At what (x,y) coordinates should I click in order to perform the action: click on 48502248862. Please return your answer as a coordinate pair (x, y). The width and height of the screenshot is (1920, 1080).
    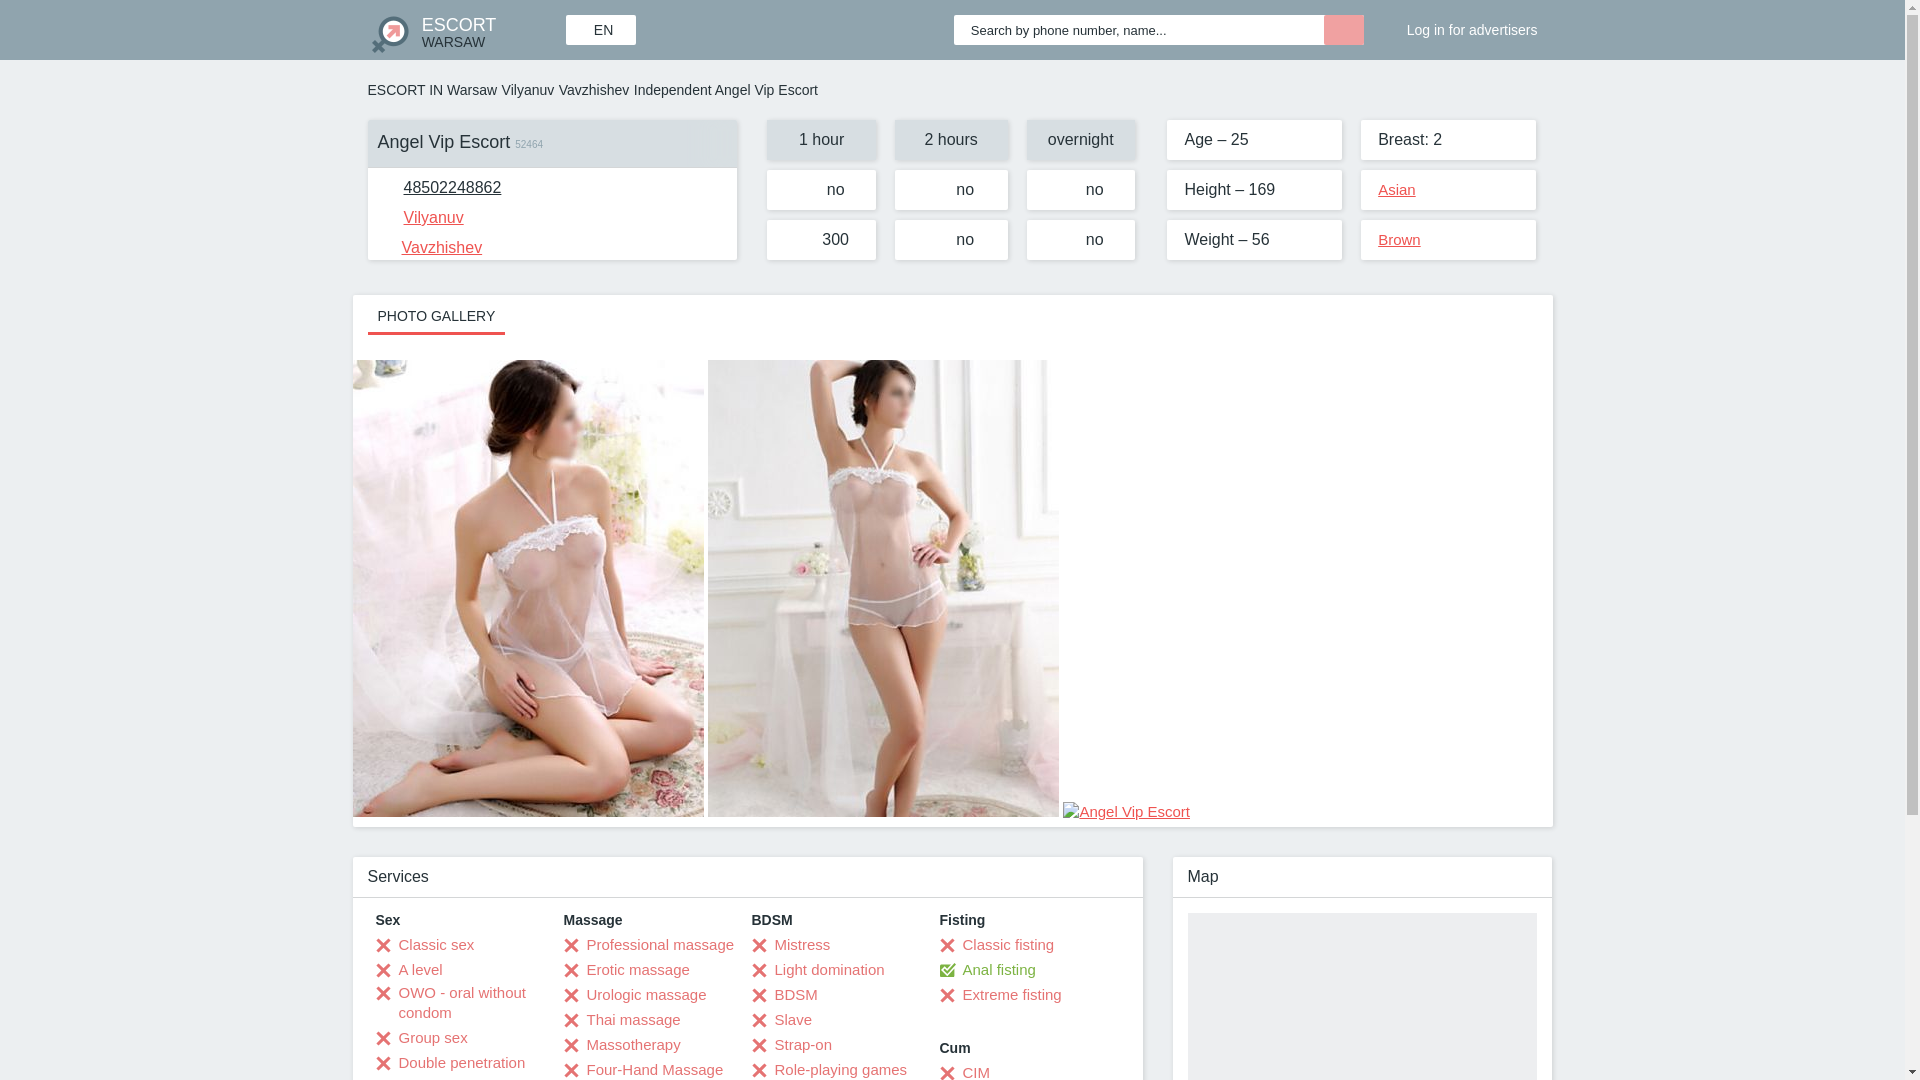
    Looking at the image, I should click on (1397, 189).